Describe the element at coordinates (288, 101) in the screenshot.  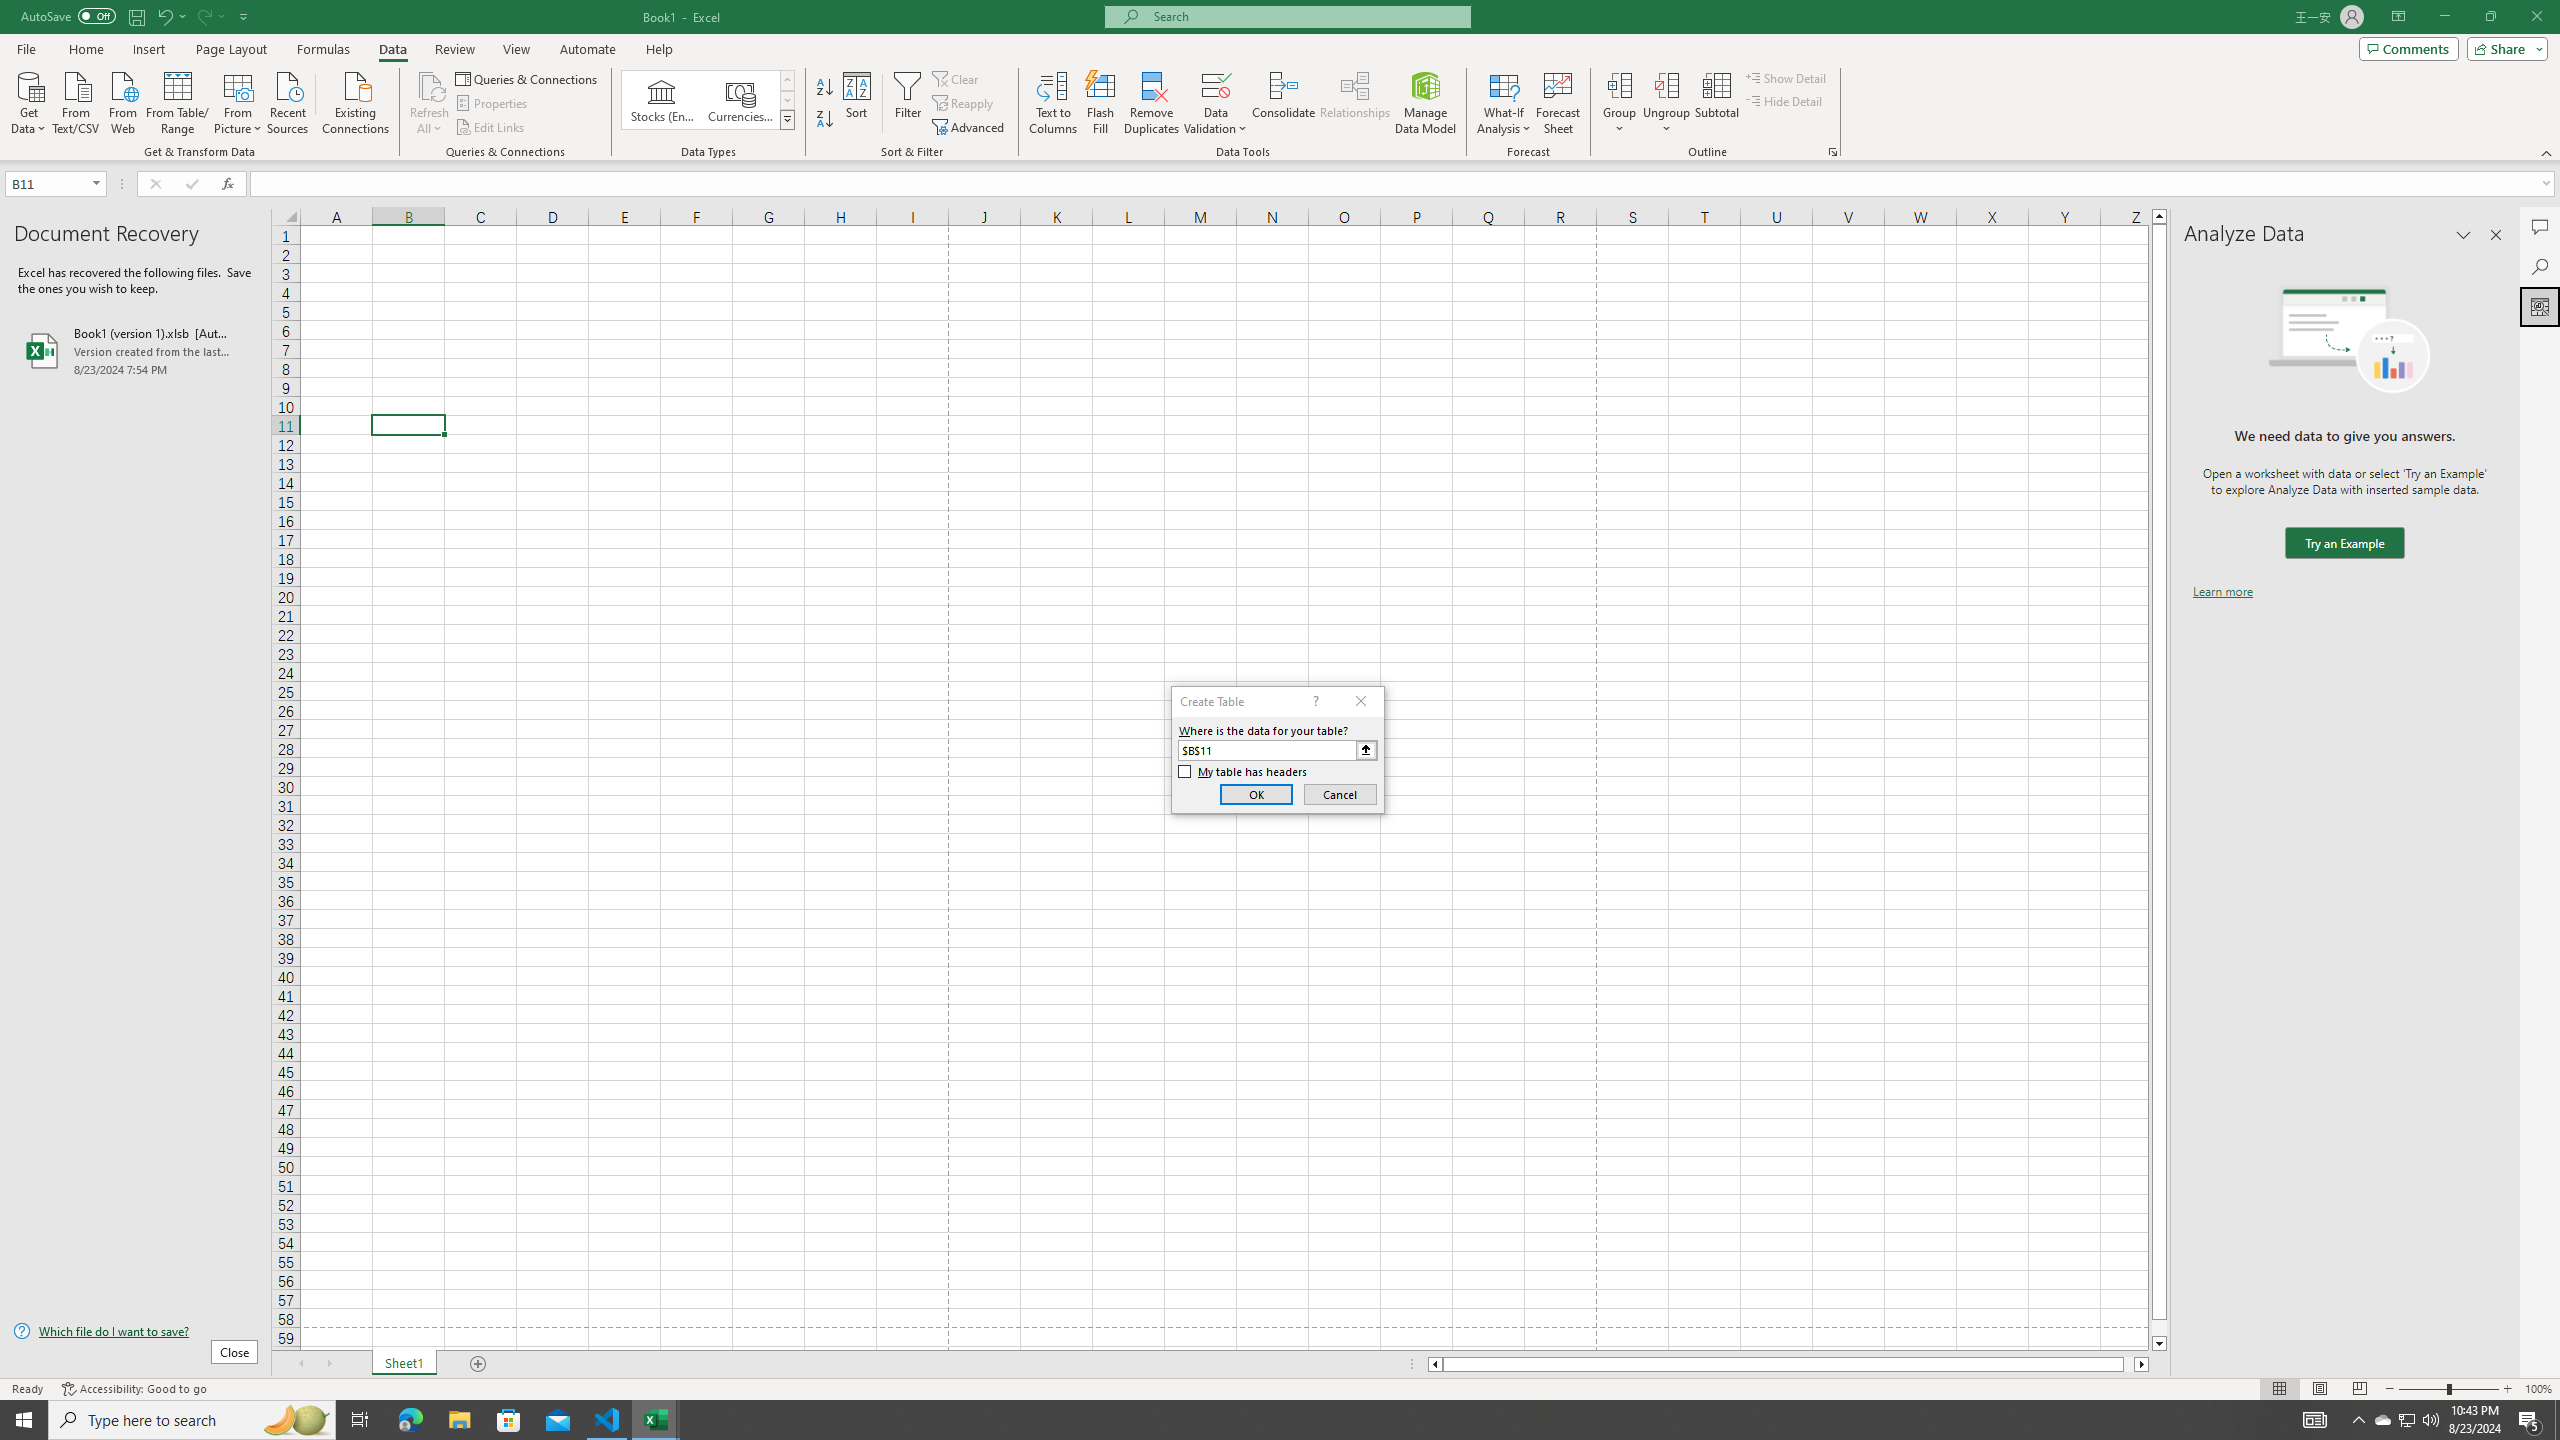
I see `Recent Sources` at that location.